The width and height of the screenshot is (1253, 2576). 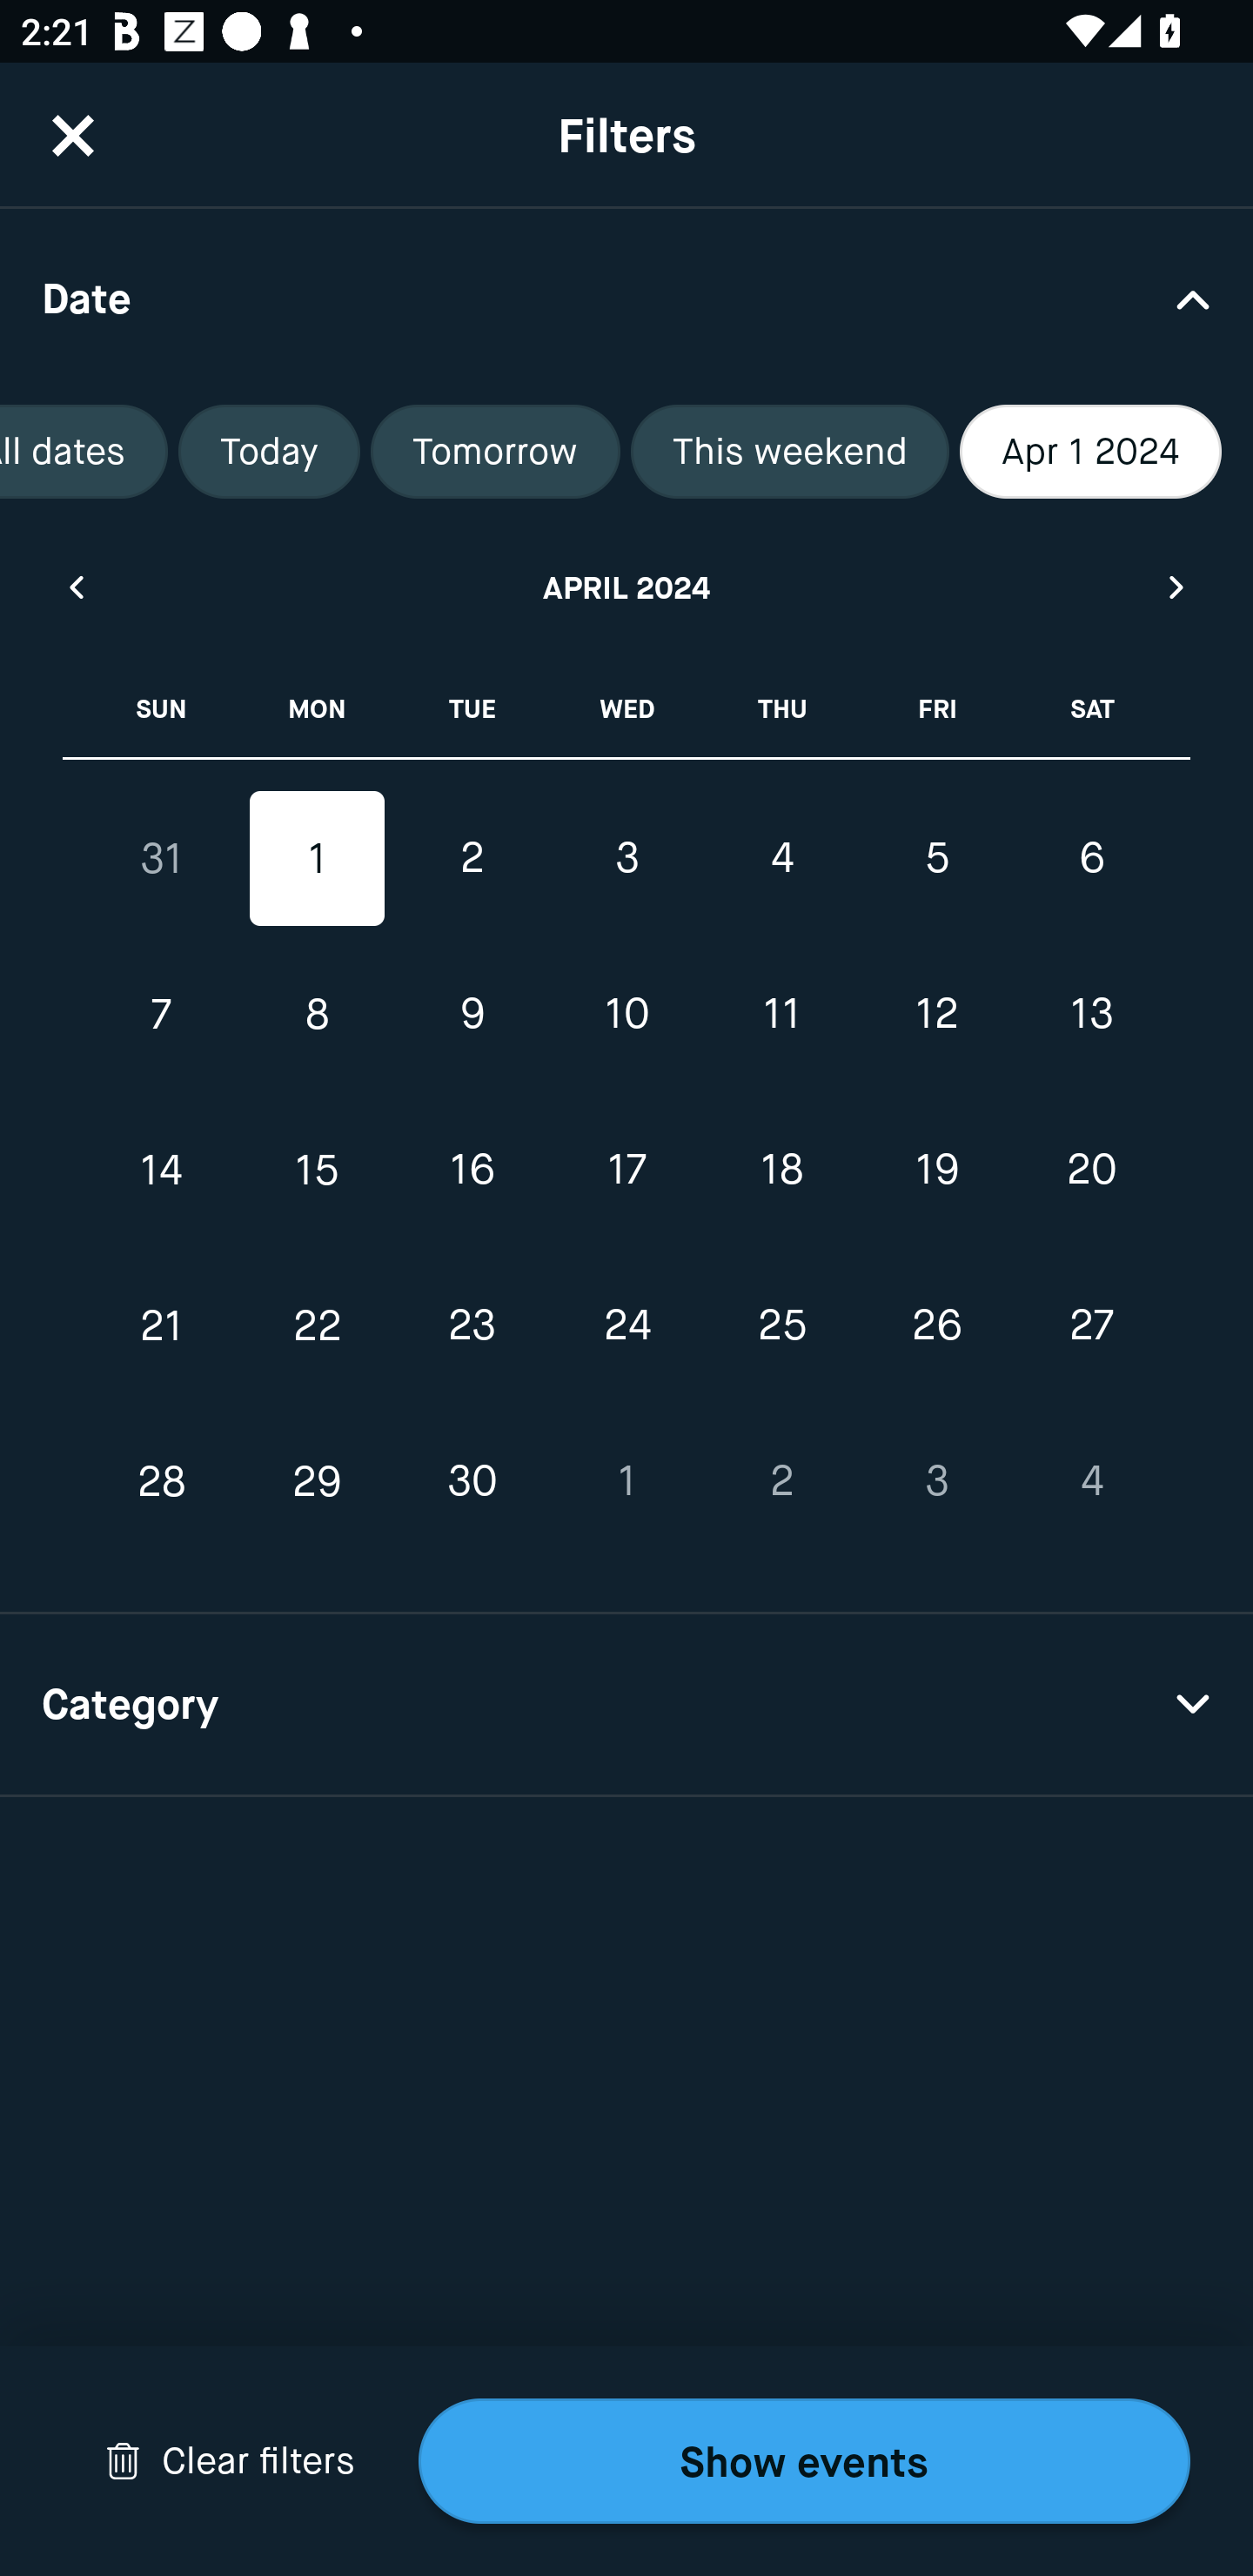 What do you see at coordinates (75, 587) in the screenshot?
I see `Previous` at bounding box center [75, 587].